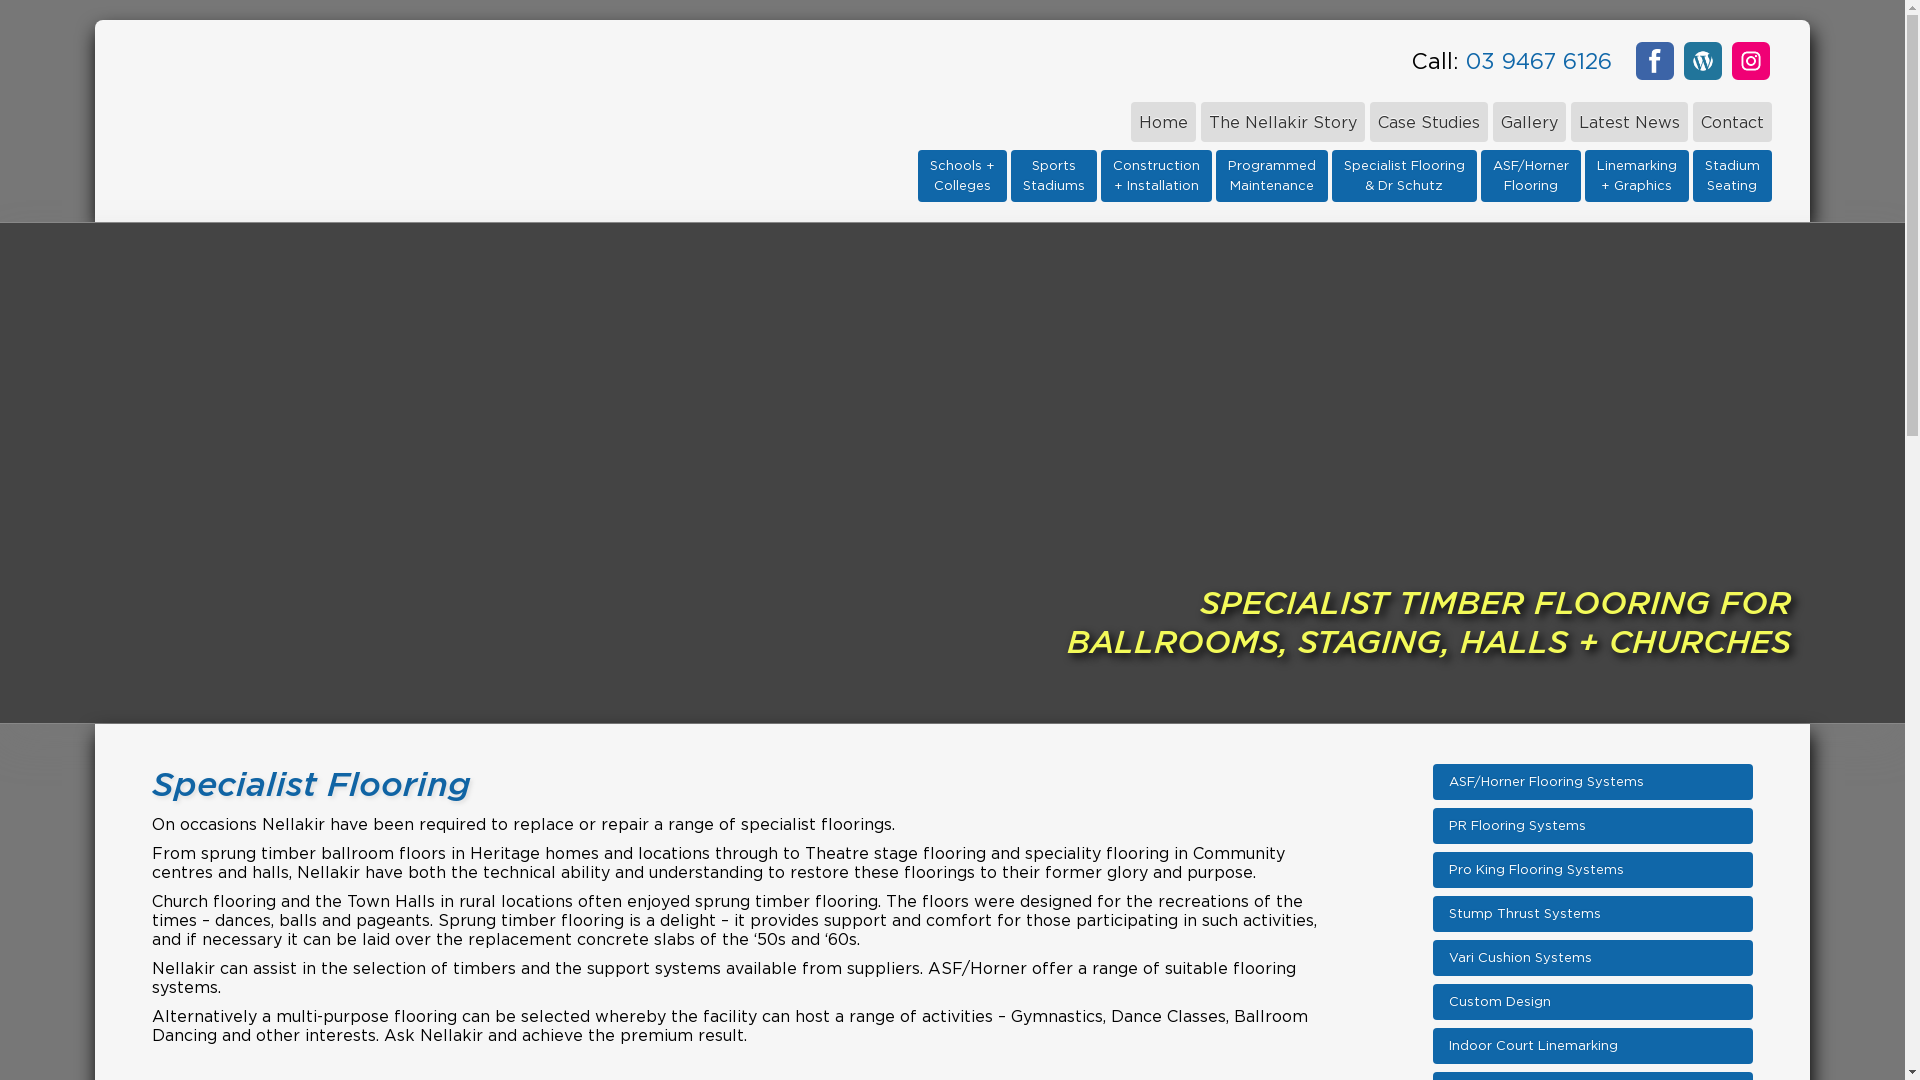 The width and height of the screenshot is (1920, 1080). Describe the element at coordinates (1531, 176) in the screenshot. I see `ASF/Horner
Flooring` at that location.